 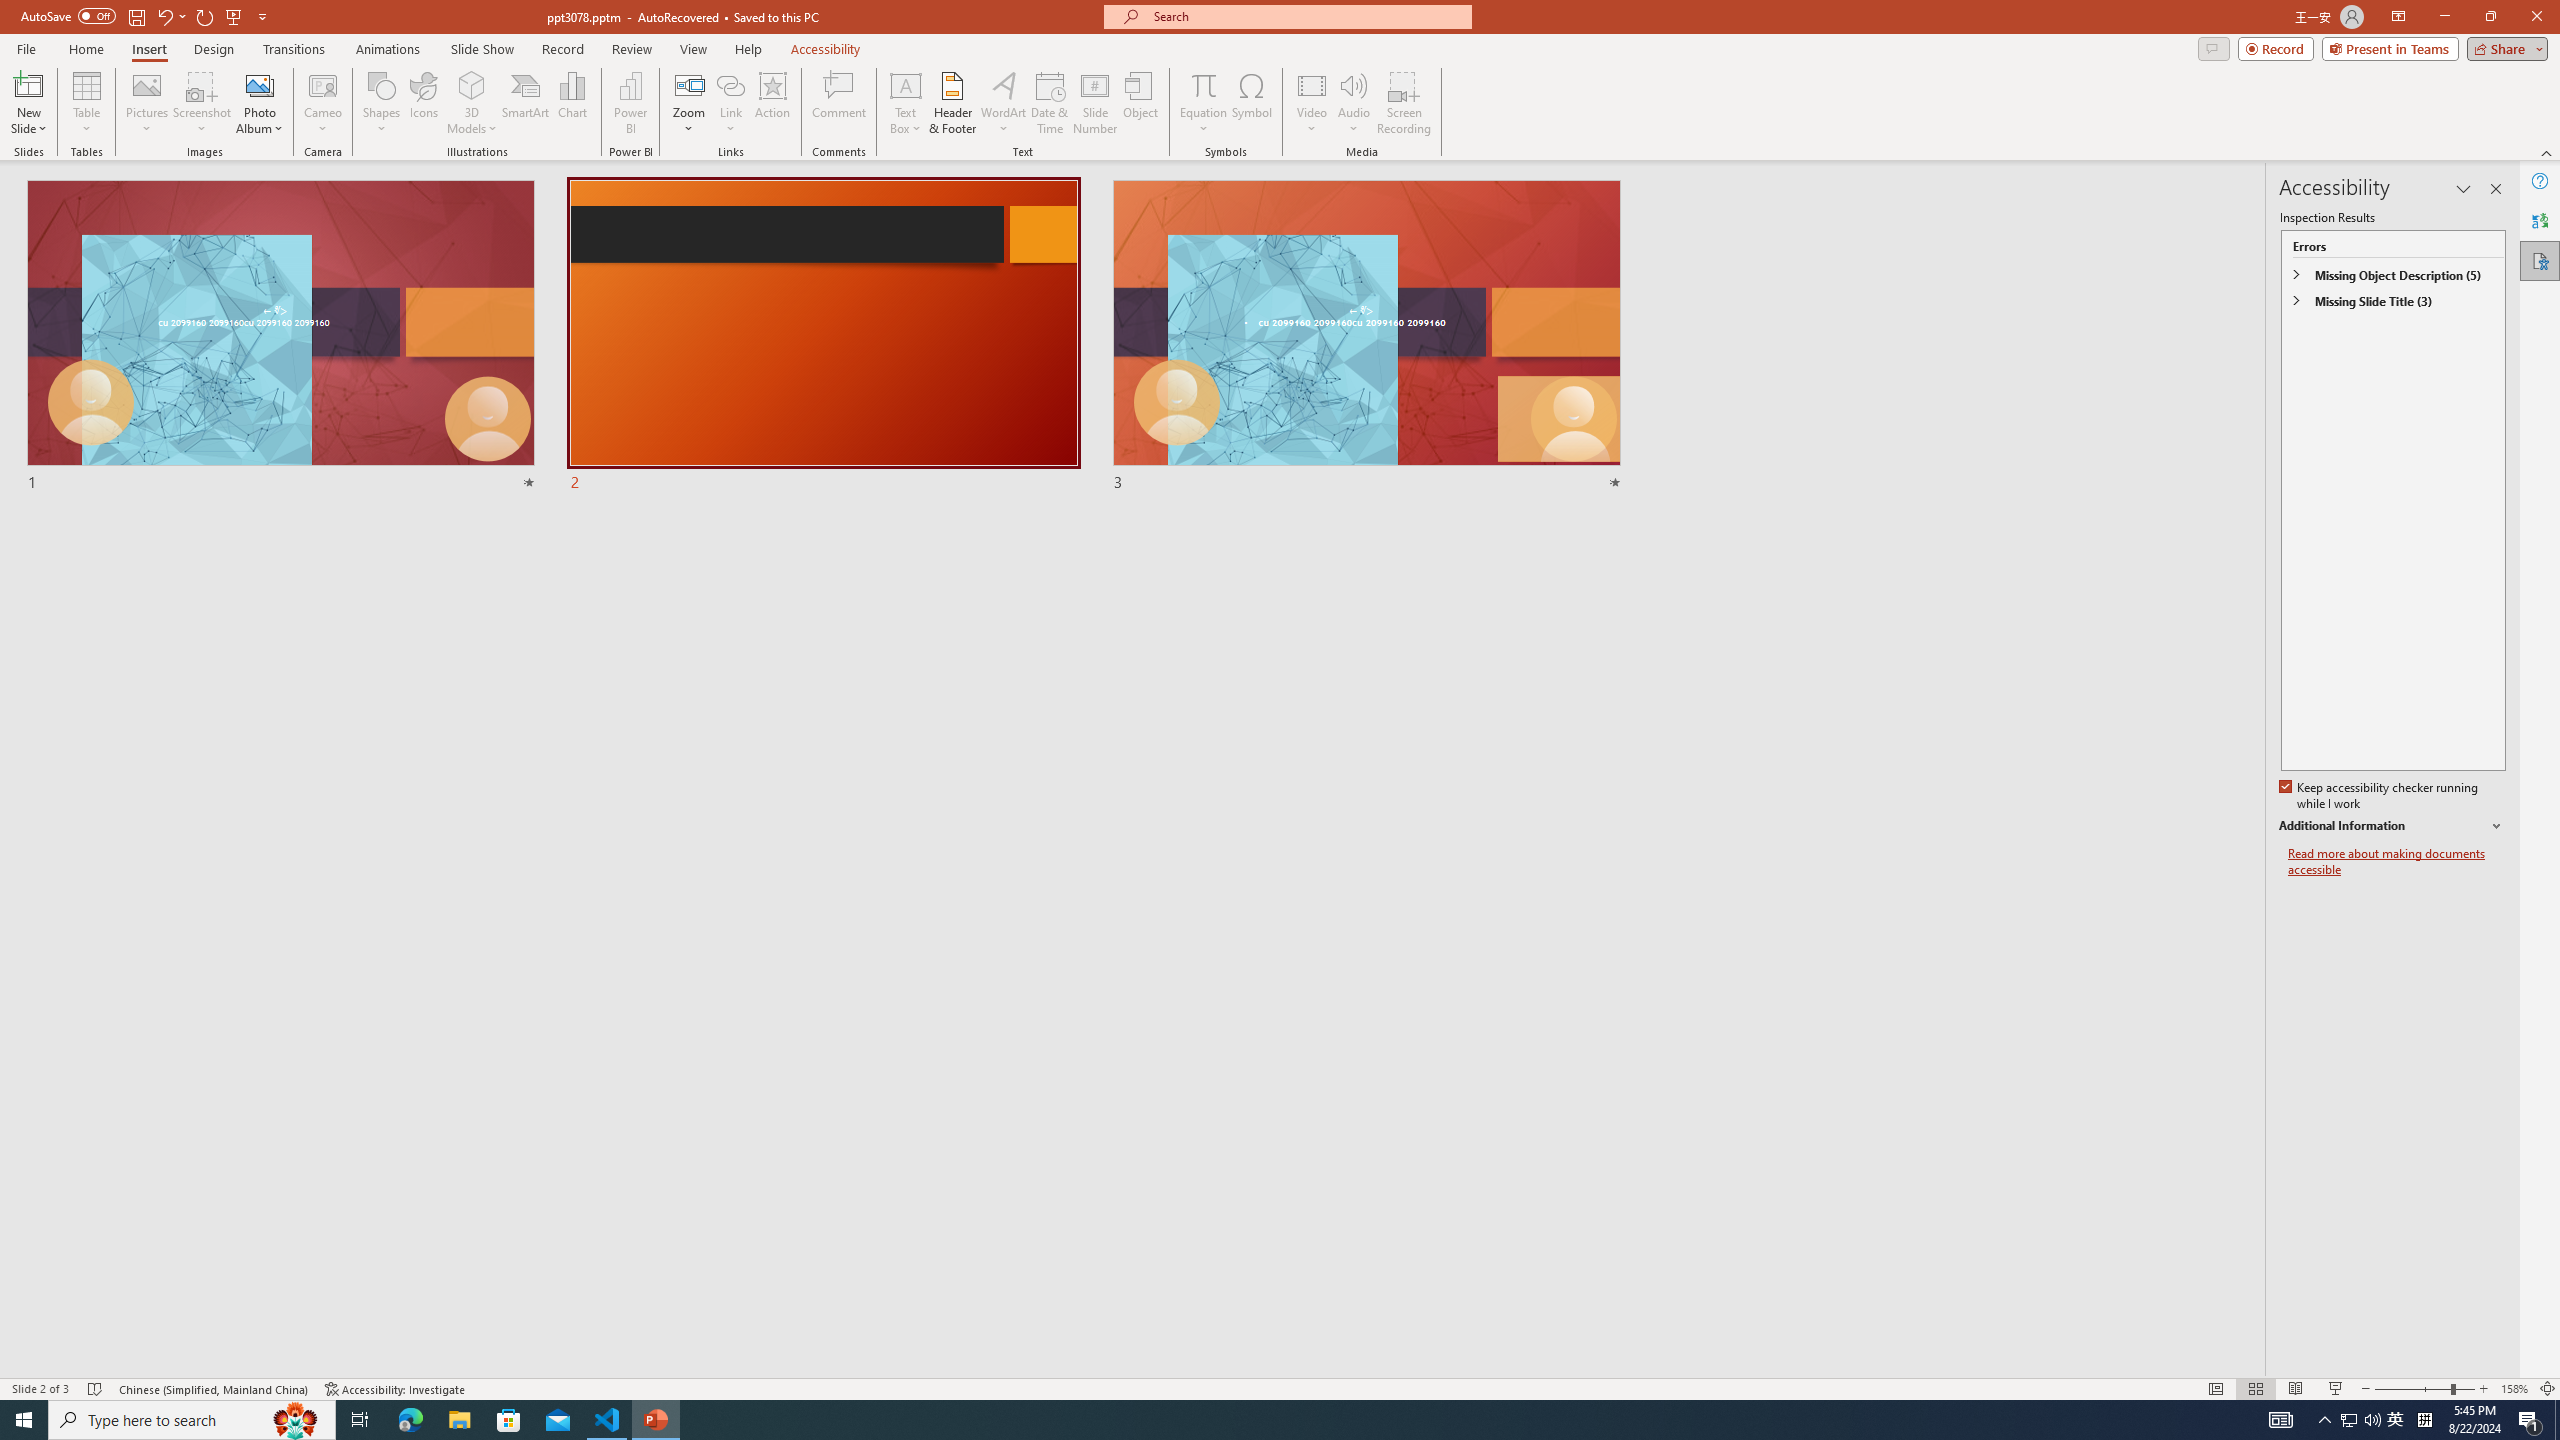 I want to click on Slide Number, so click(x=1096, y=103).